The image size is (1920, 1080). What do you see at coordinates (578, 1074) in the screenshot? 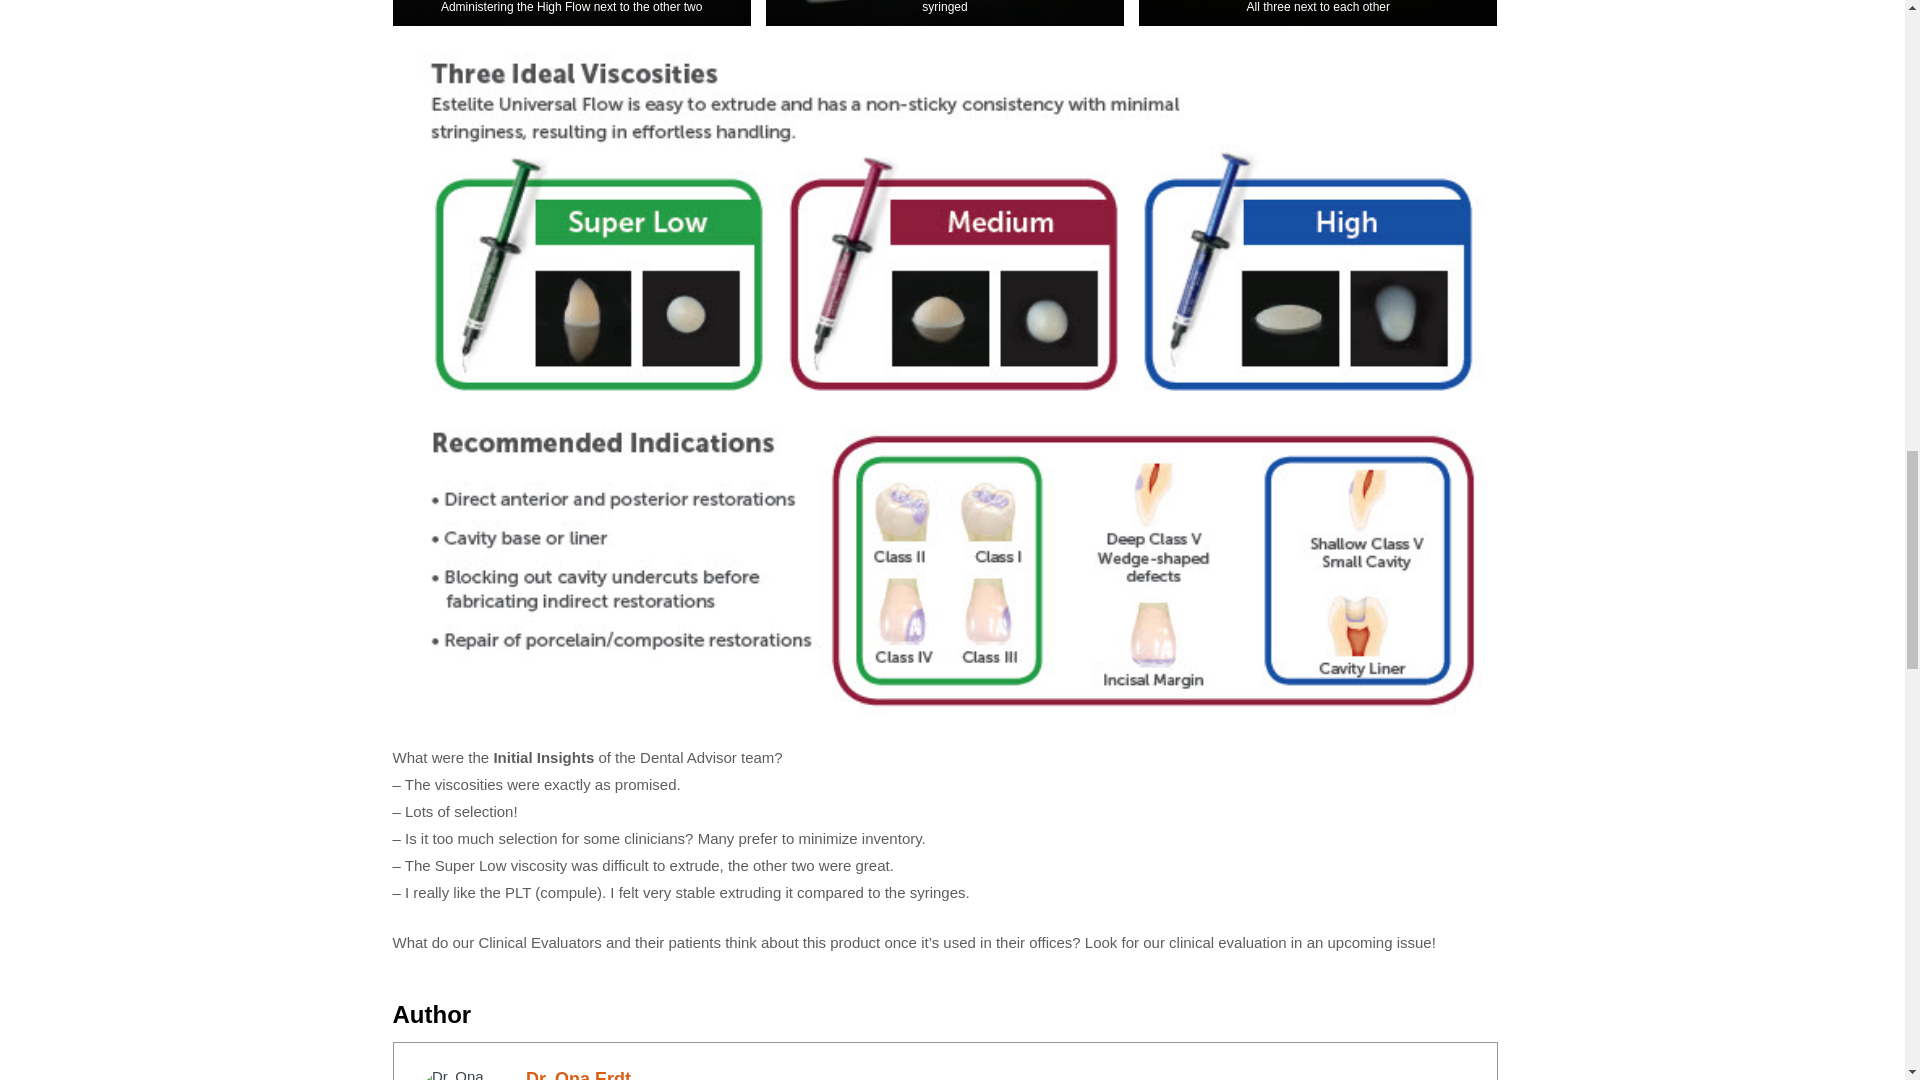
I see `Dr. Ona Erdt` at bounding box center [578, 1074].